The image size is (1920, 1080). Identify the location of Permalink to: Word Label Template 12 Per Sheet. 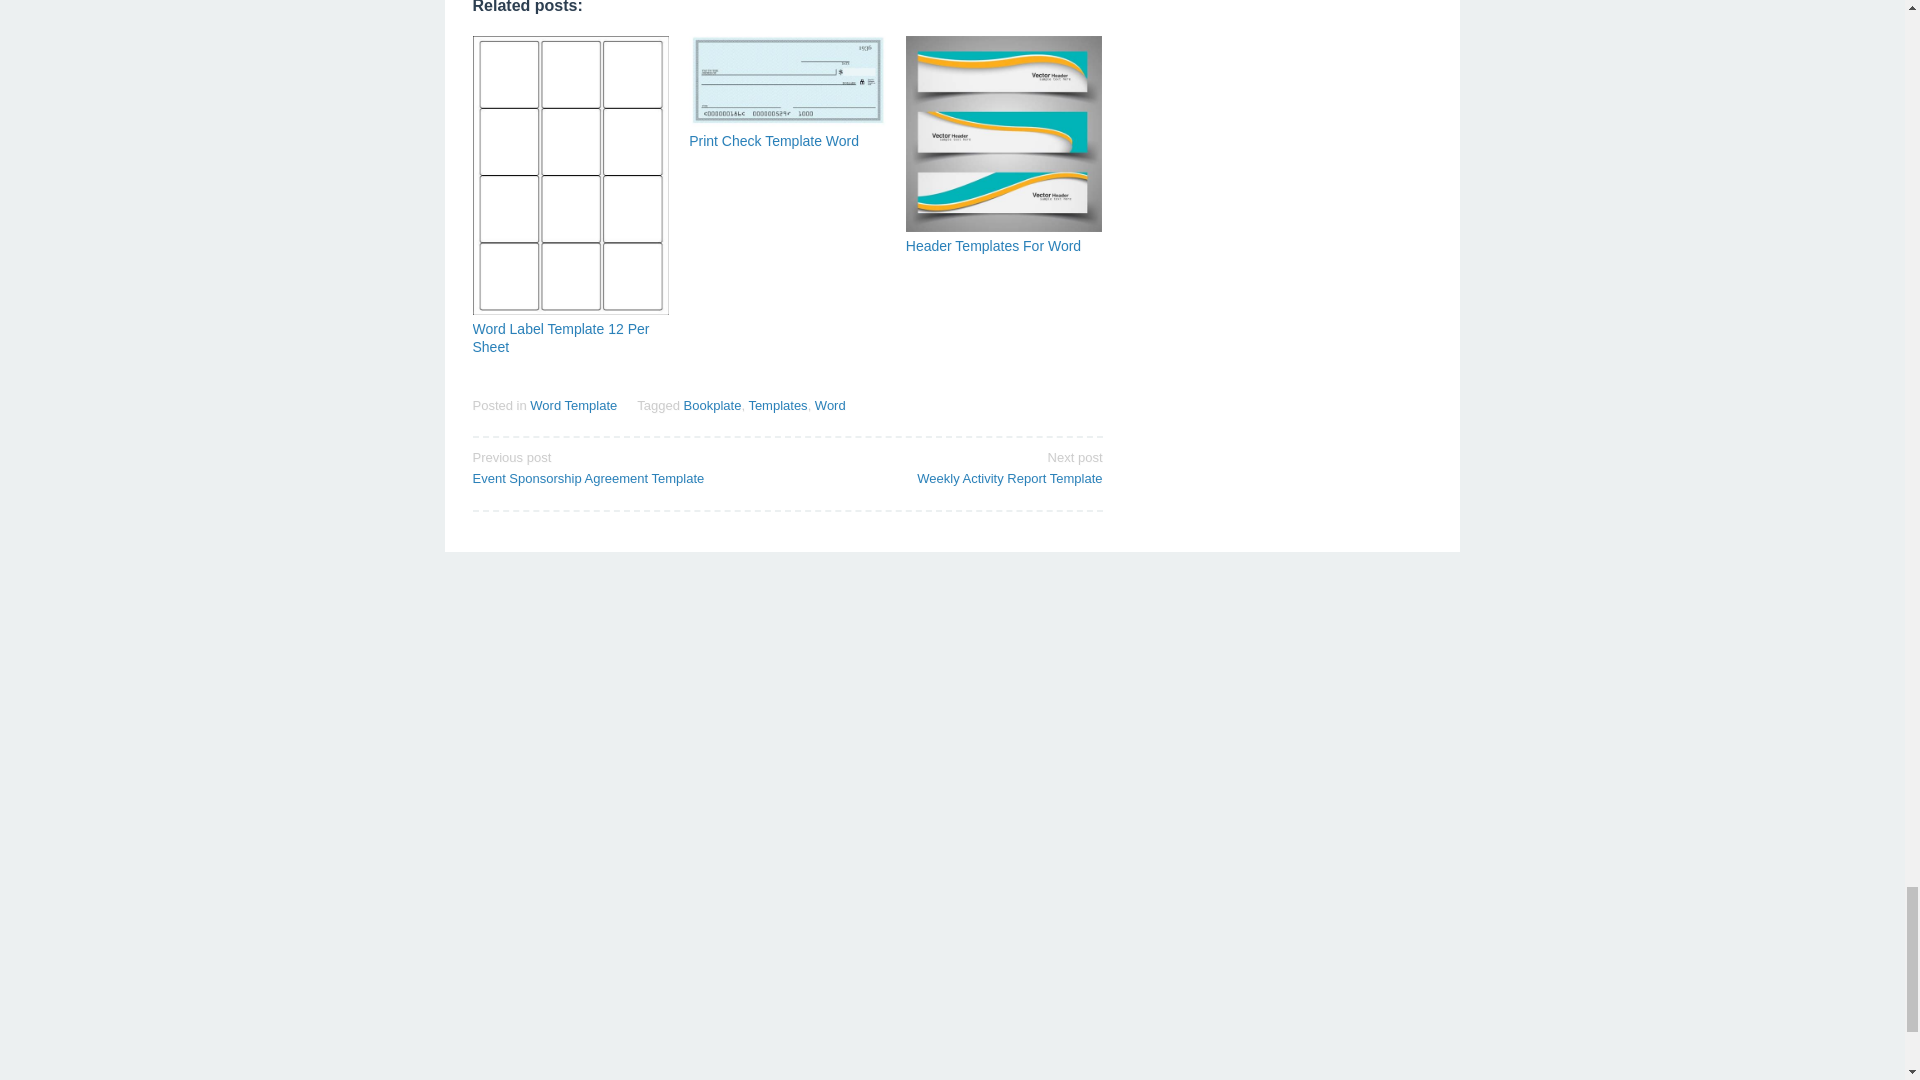
(993, 245).